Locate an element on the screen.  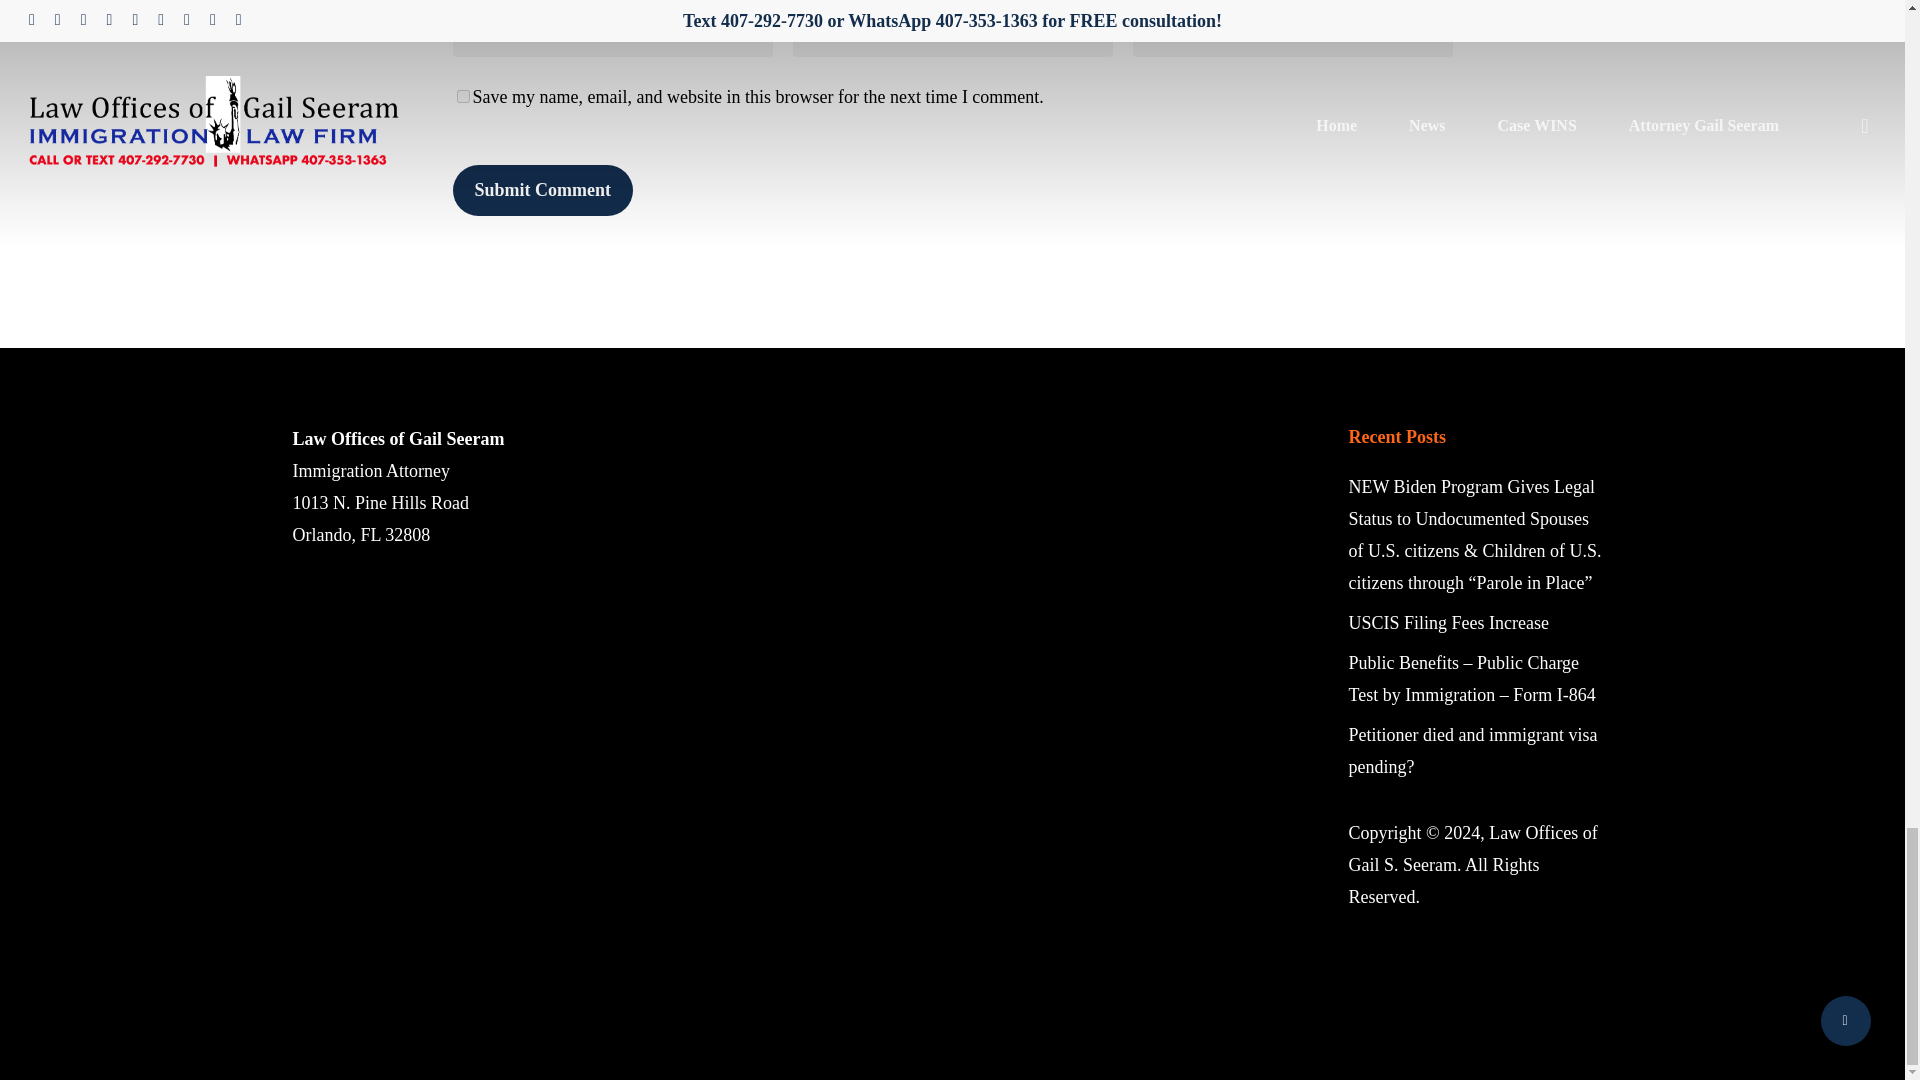
Submit Comment is located at coordinates (542, 190).